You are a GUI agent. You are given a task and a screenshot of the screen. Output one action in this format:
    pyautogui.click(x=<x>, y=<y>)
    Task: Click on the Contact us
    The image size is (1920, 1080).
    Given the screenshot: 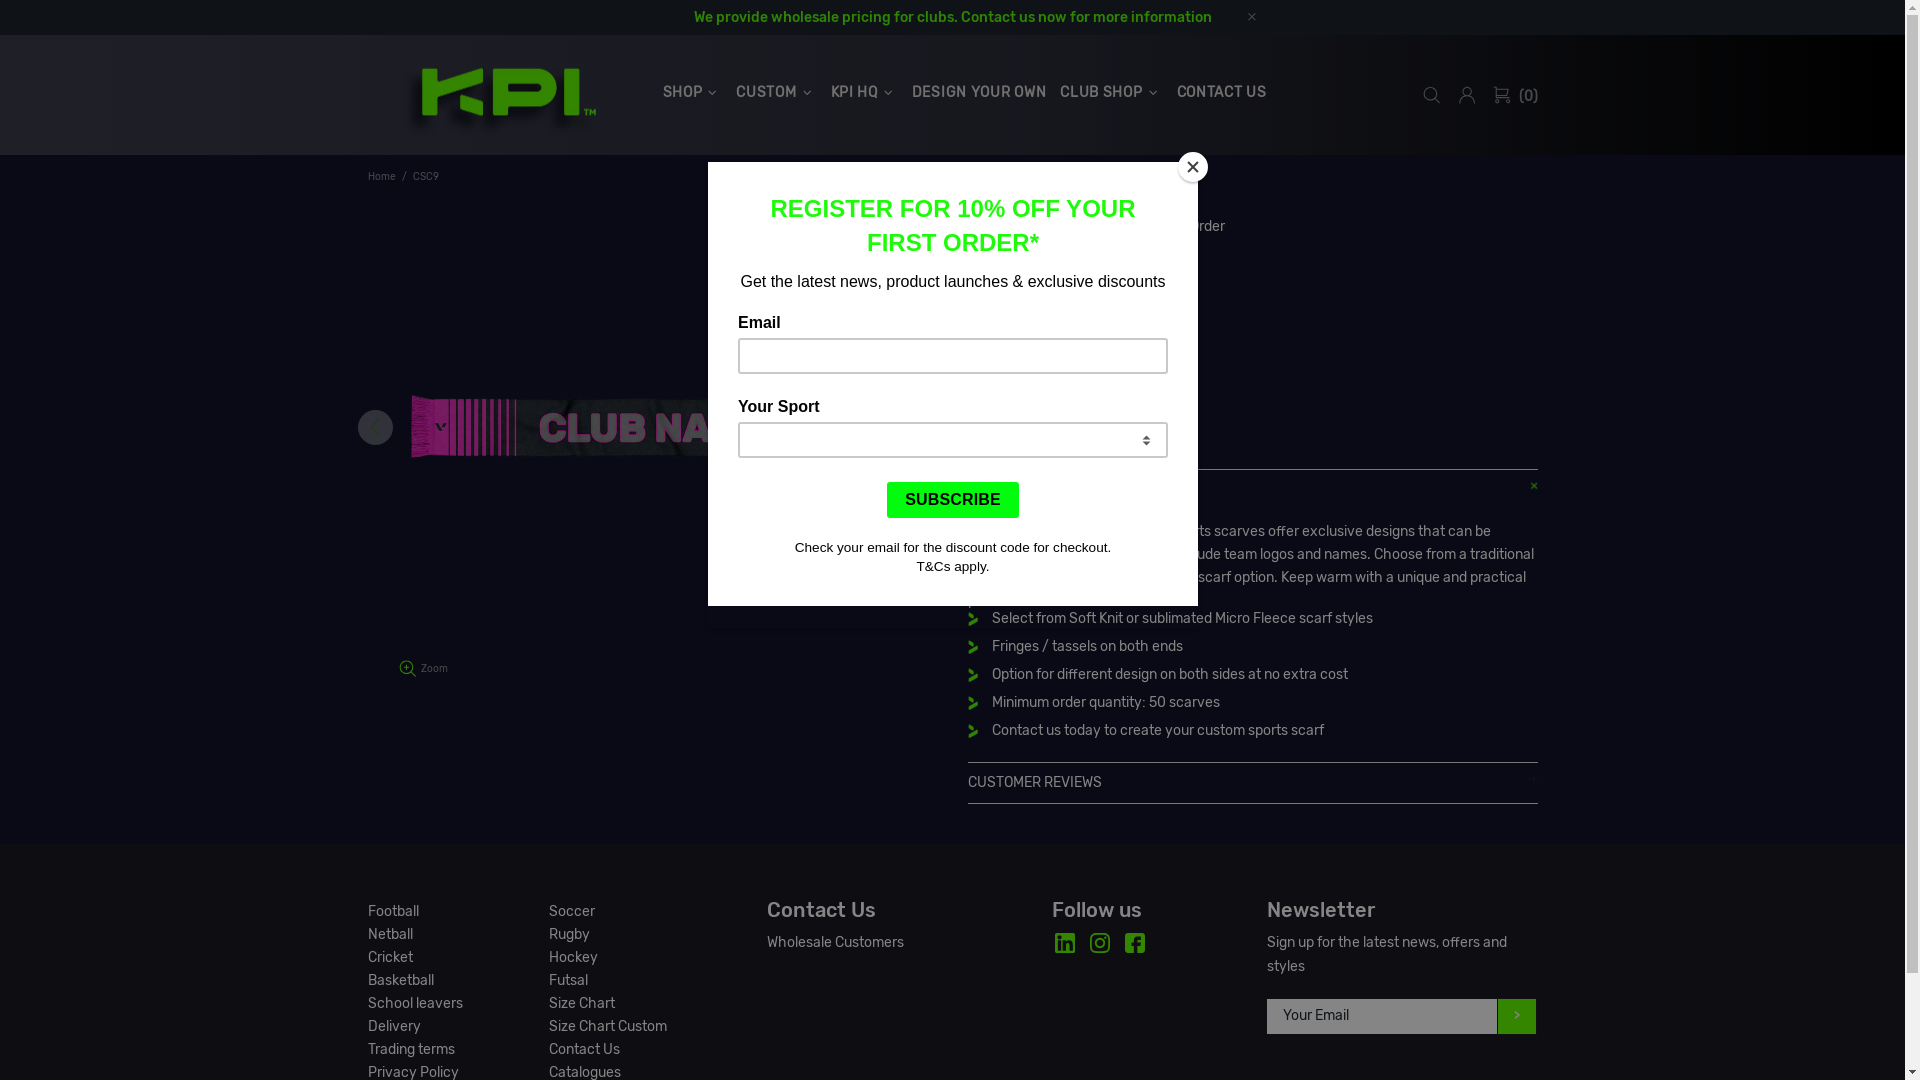 What is the action you would take?
    pyautogui.click(x=997, y=18)
    